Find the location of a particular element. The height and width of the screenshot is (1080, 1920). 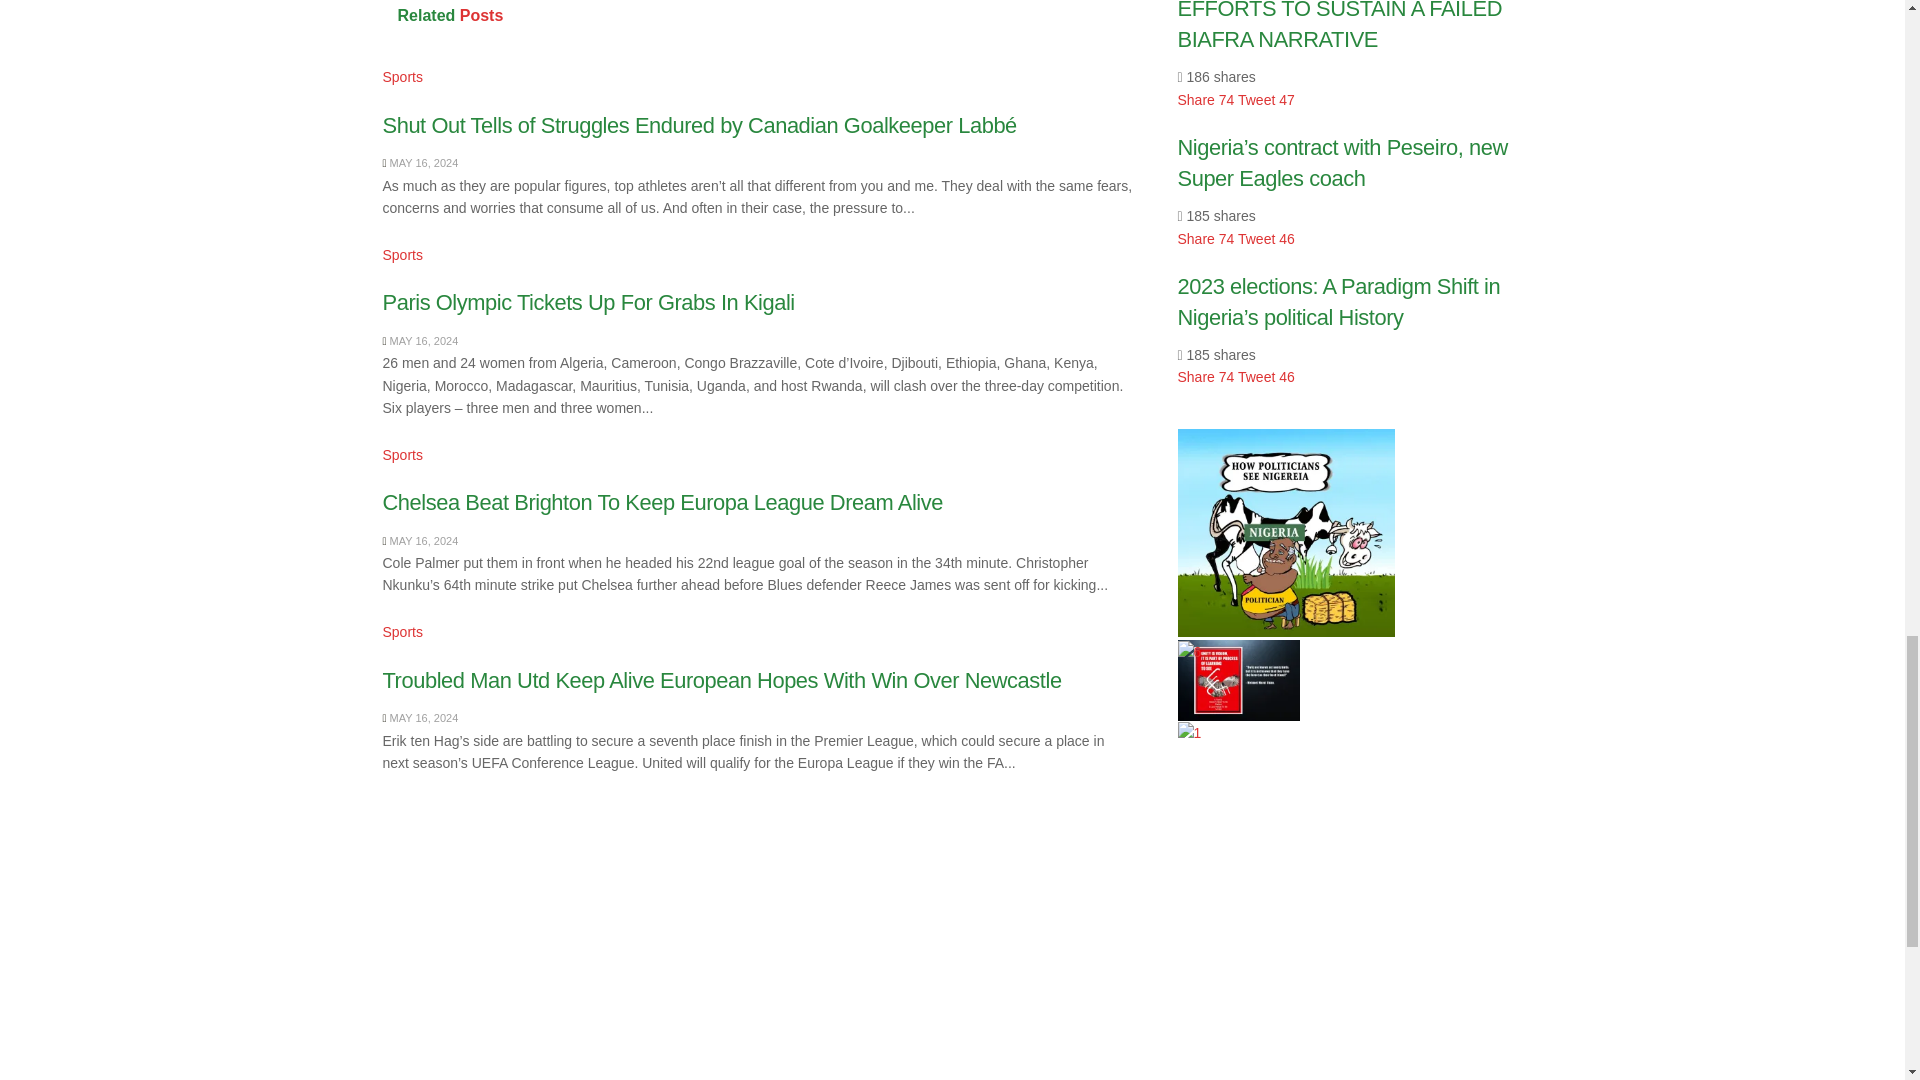

1 is located at coordinates (1190, 733).